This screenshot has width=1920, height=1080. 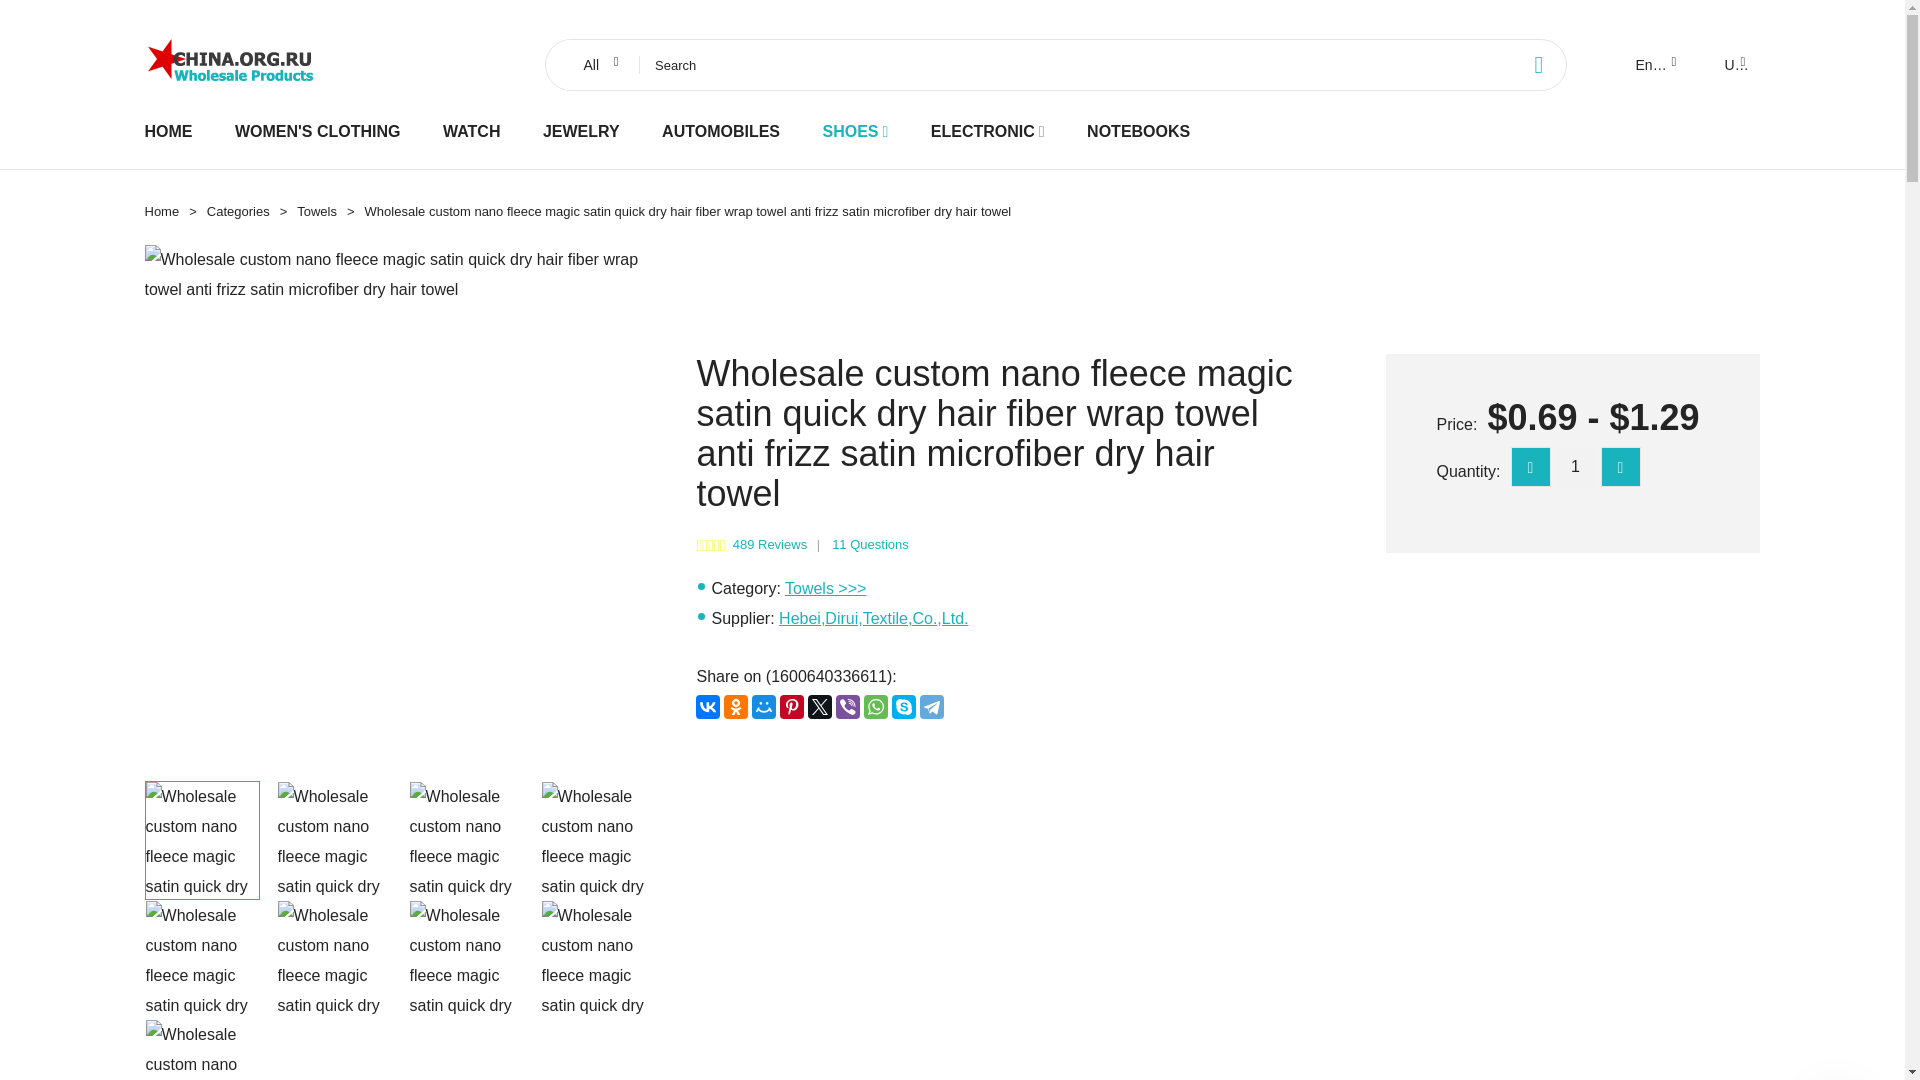 I want to click on Advertisement, so click(x=997, y=889).